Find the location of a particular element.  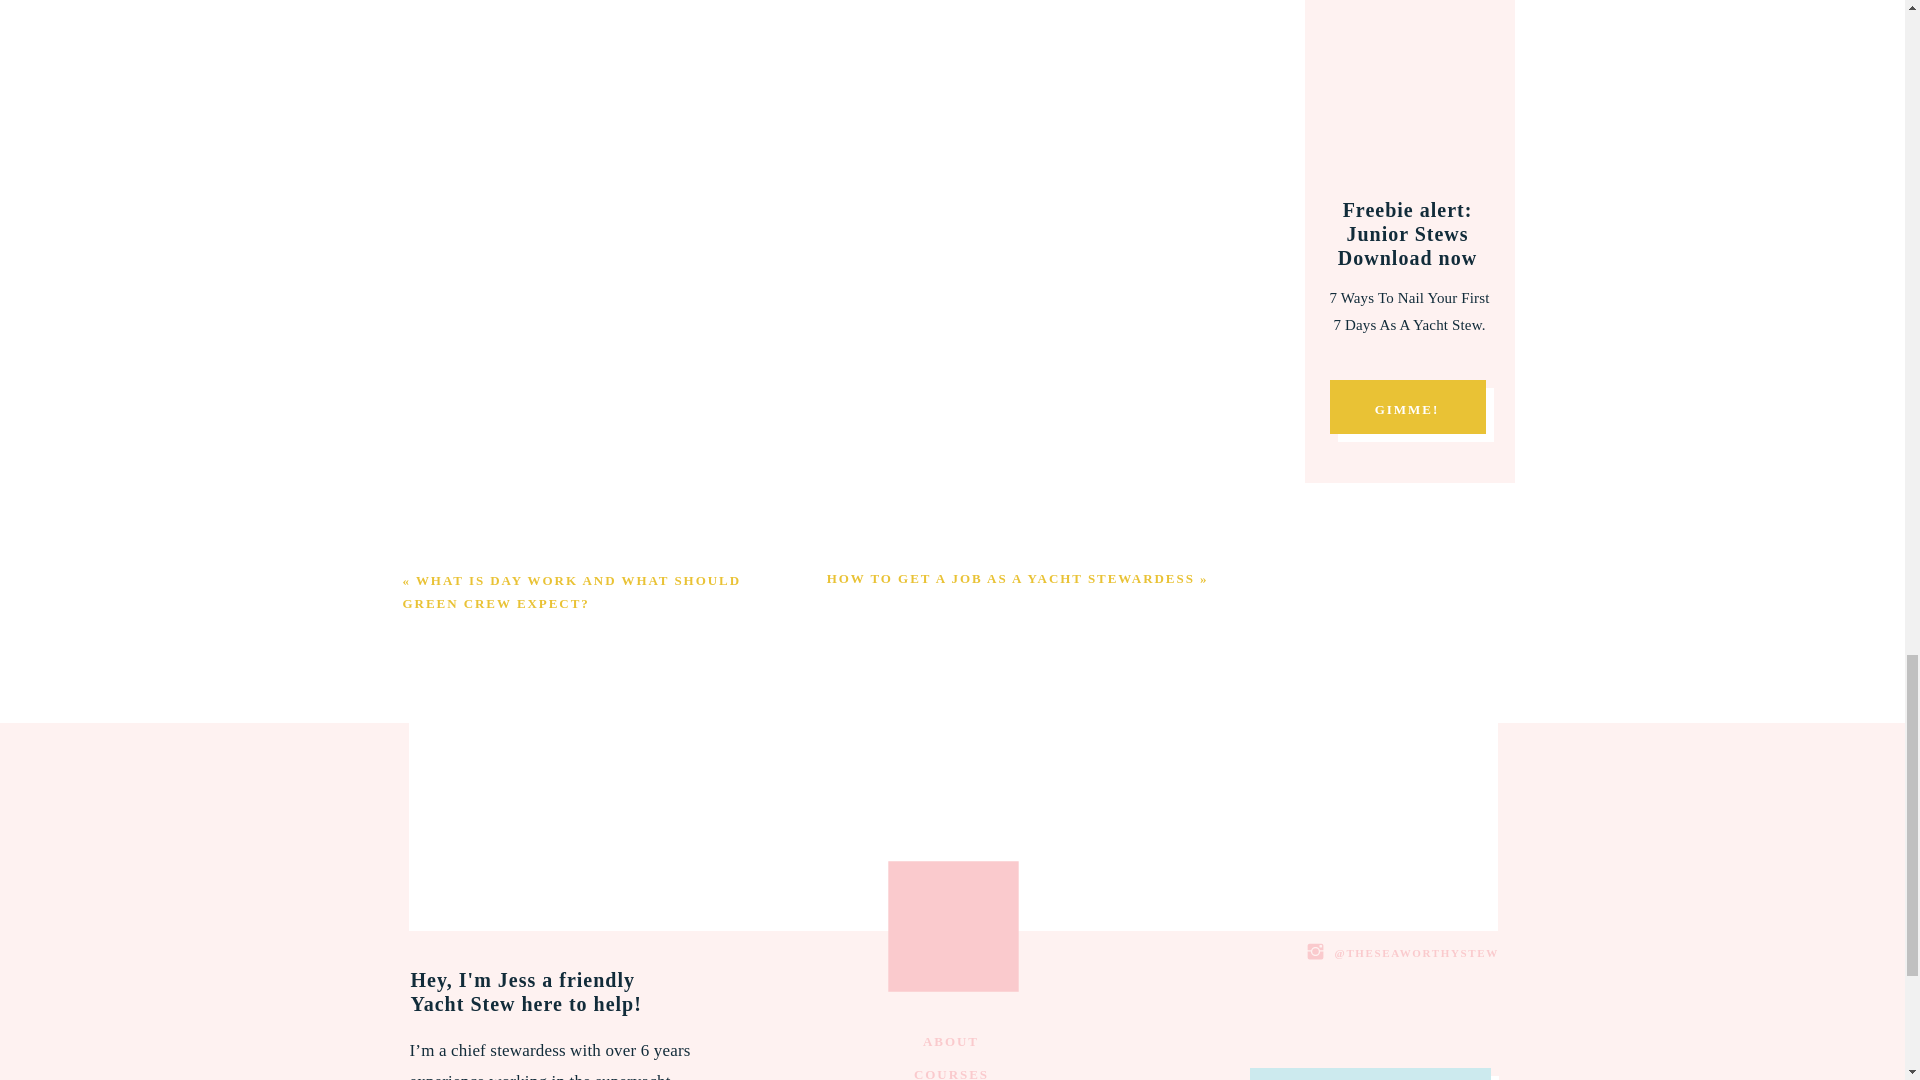

GIMME! is located at coordinates (1407, 407).